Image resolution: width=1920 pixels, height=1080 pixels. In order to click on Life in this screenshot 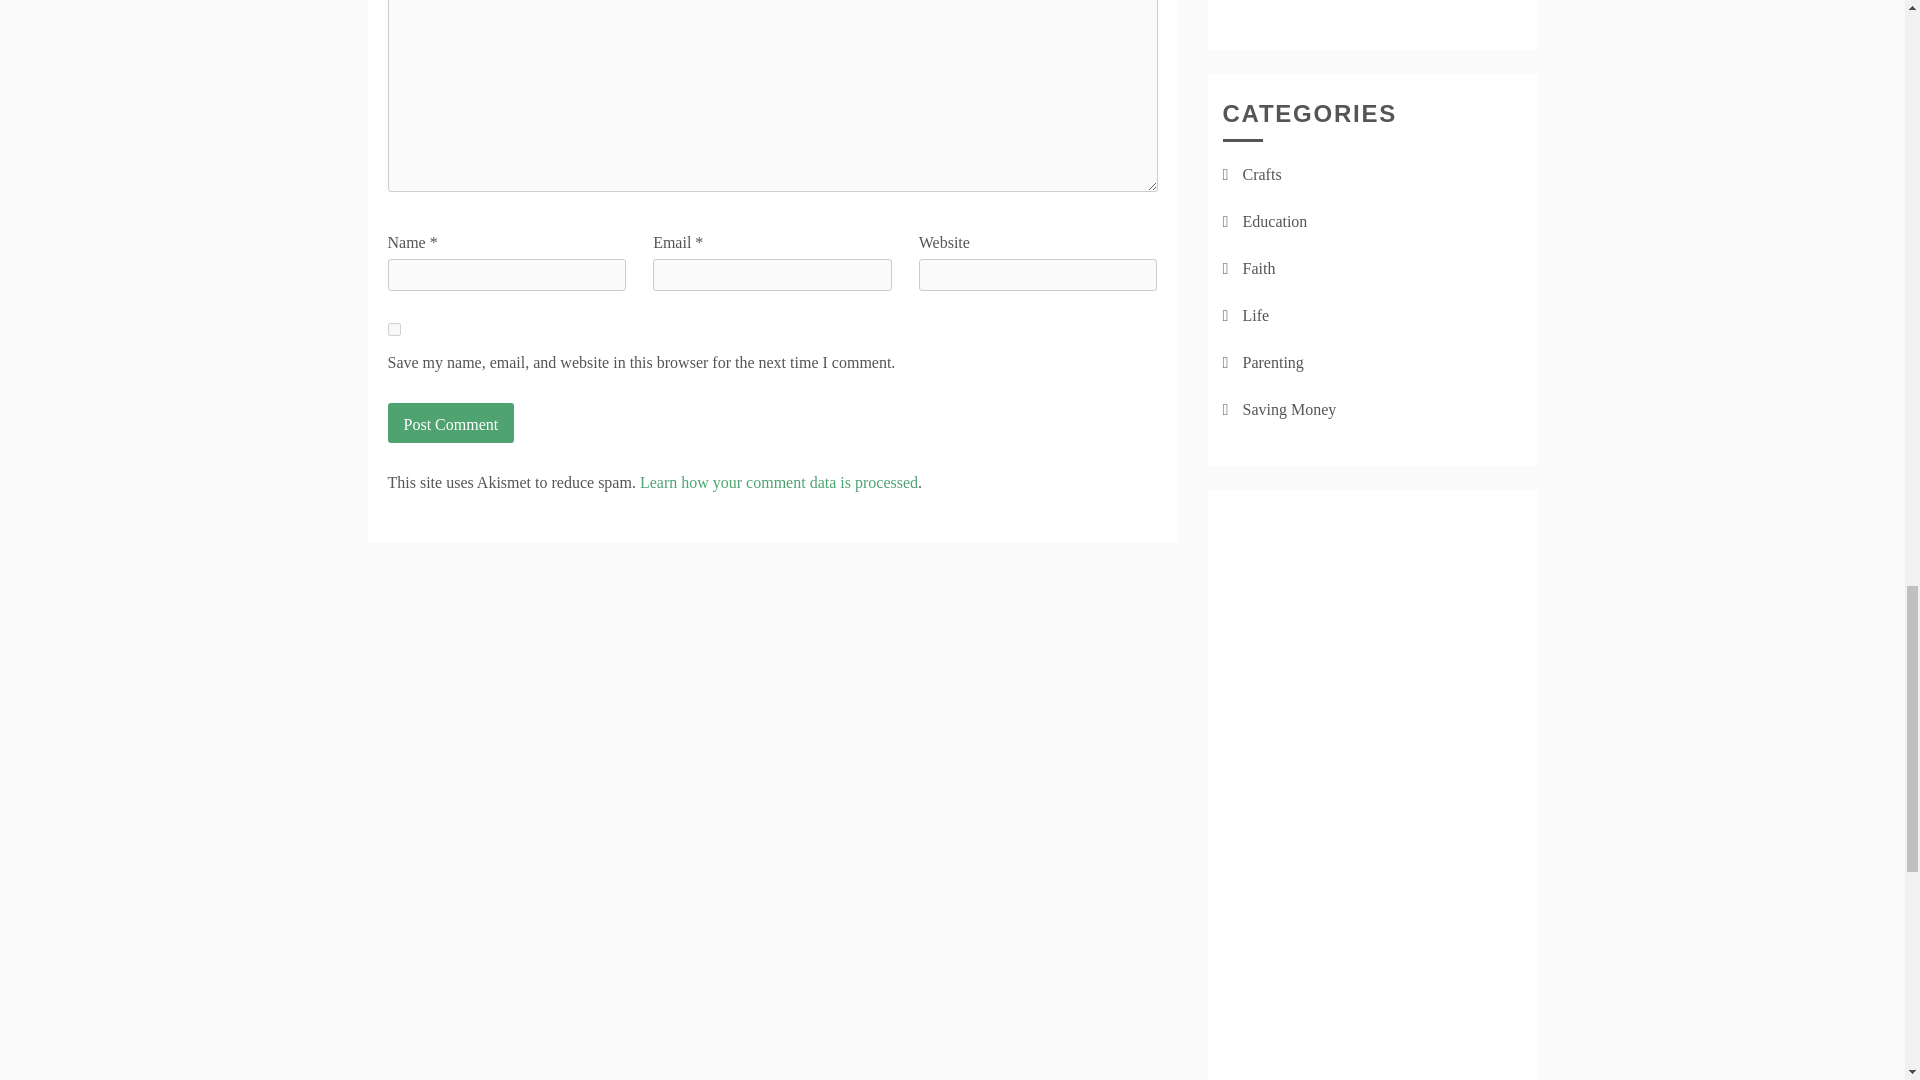, I will do `click(1256, 315)`.